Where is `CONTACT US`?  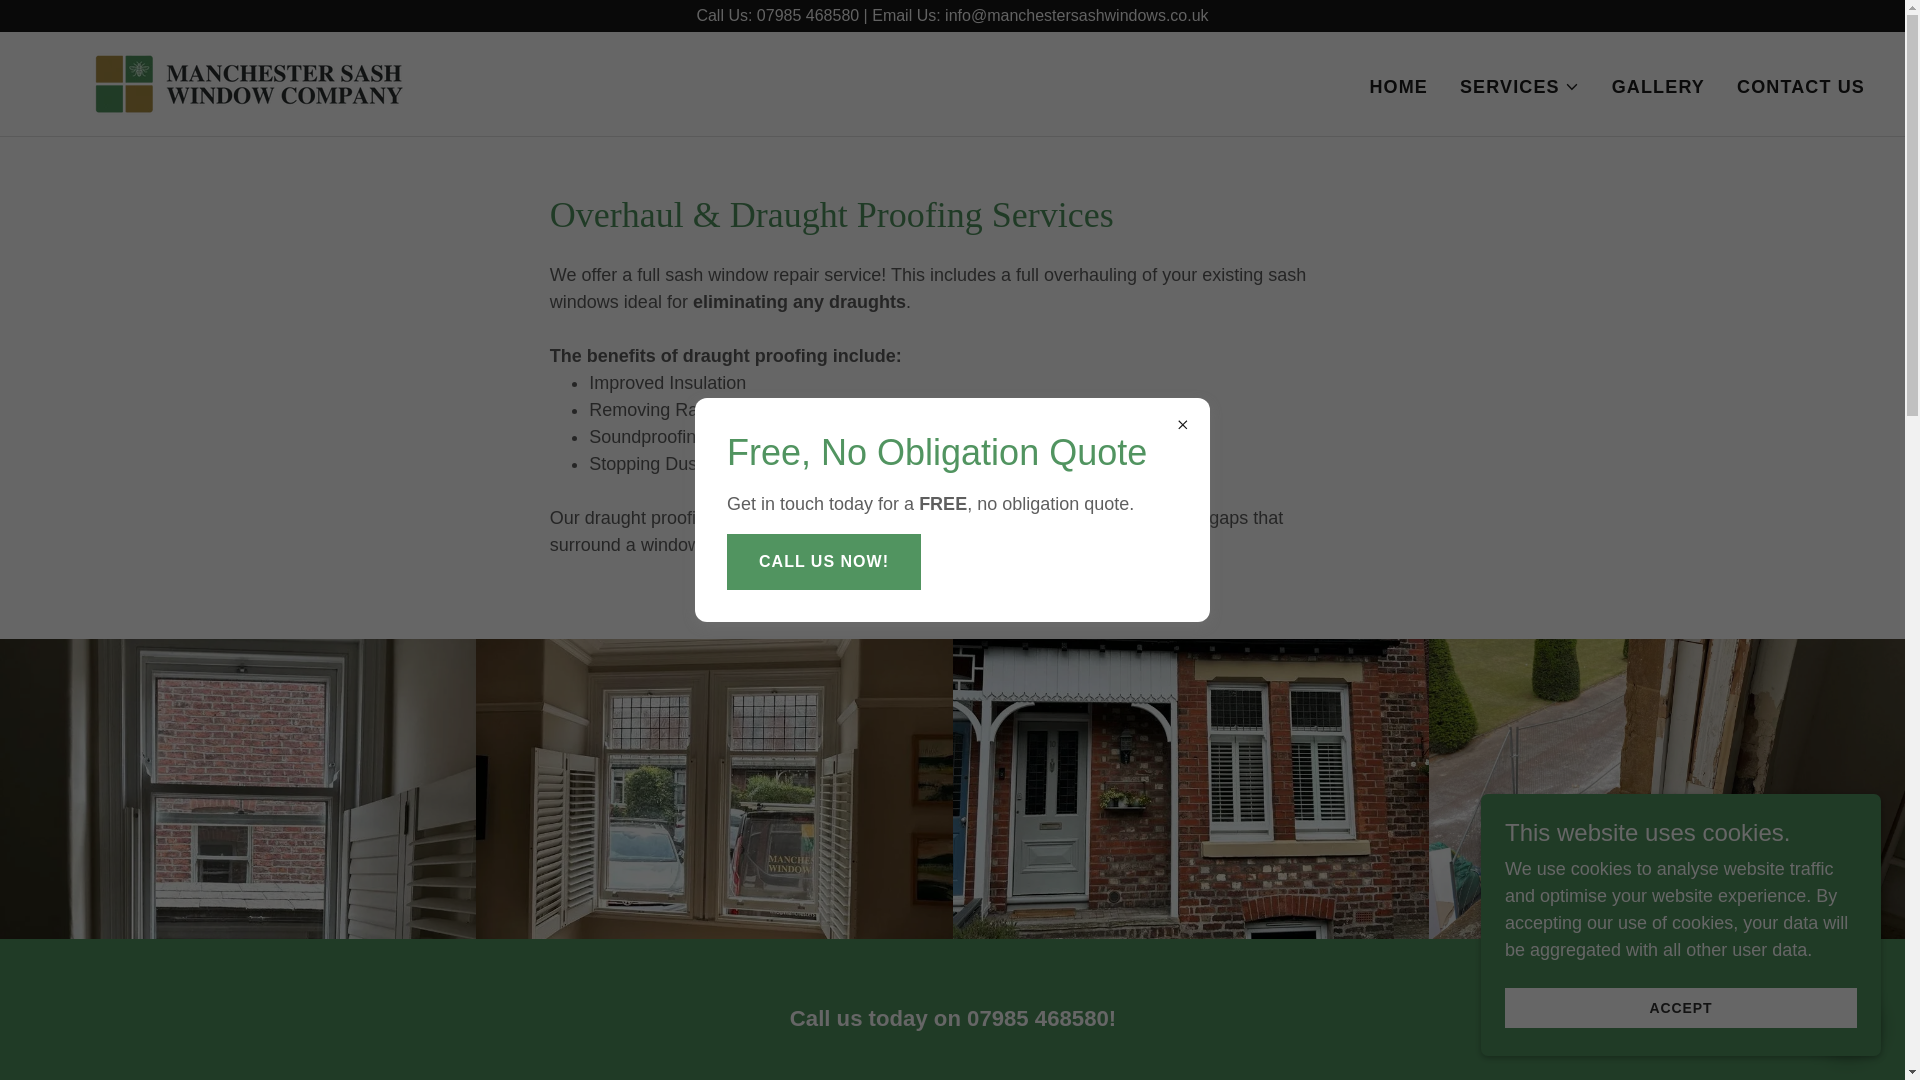
CONTACT US is located at coordinates (1800, 86).